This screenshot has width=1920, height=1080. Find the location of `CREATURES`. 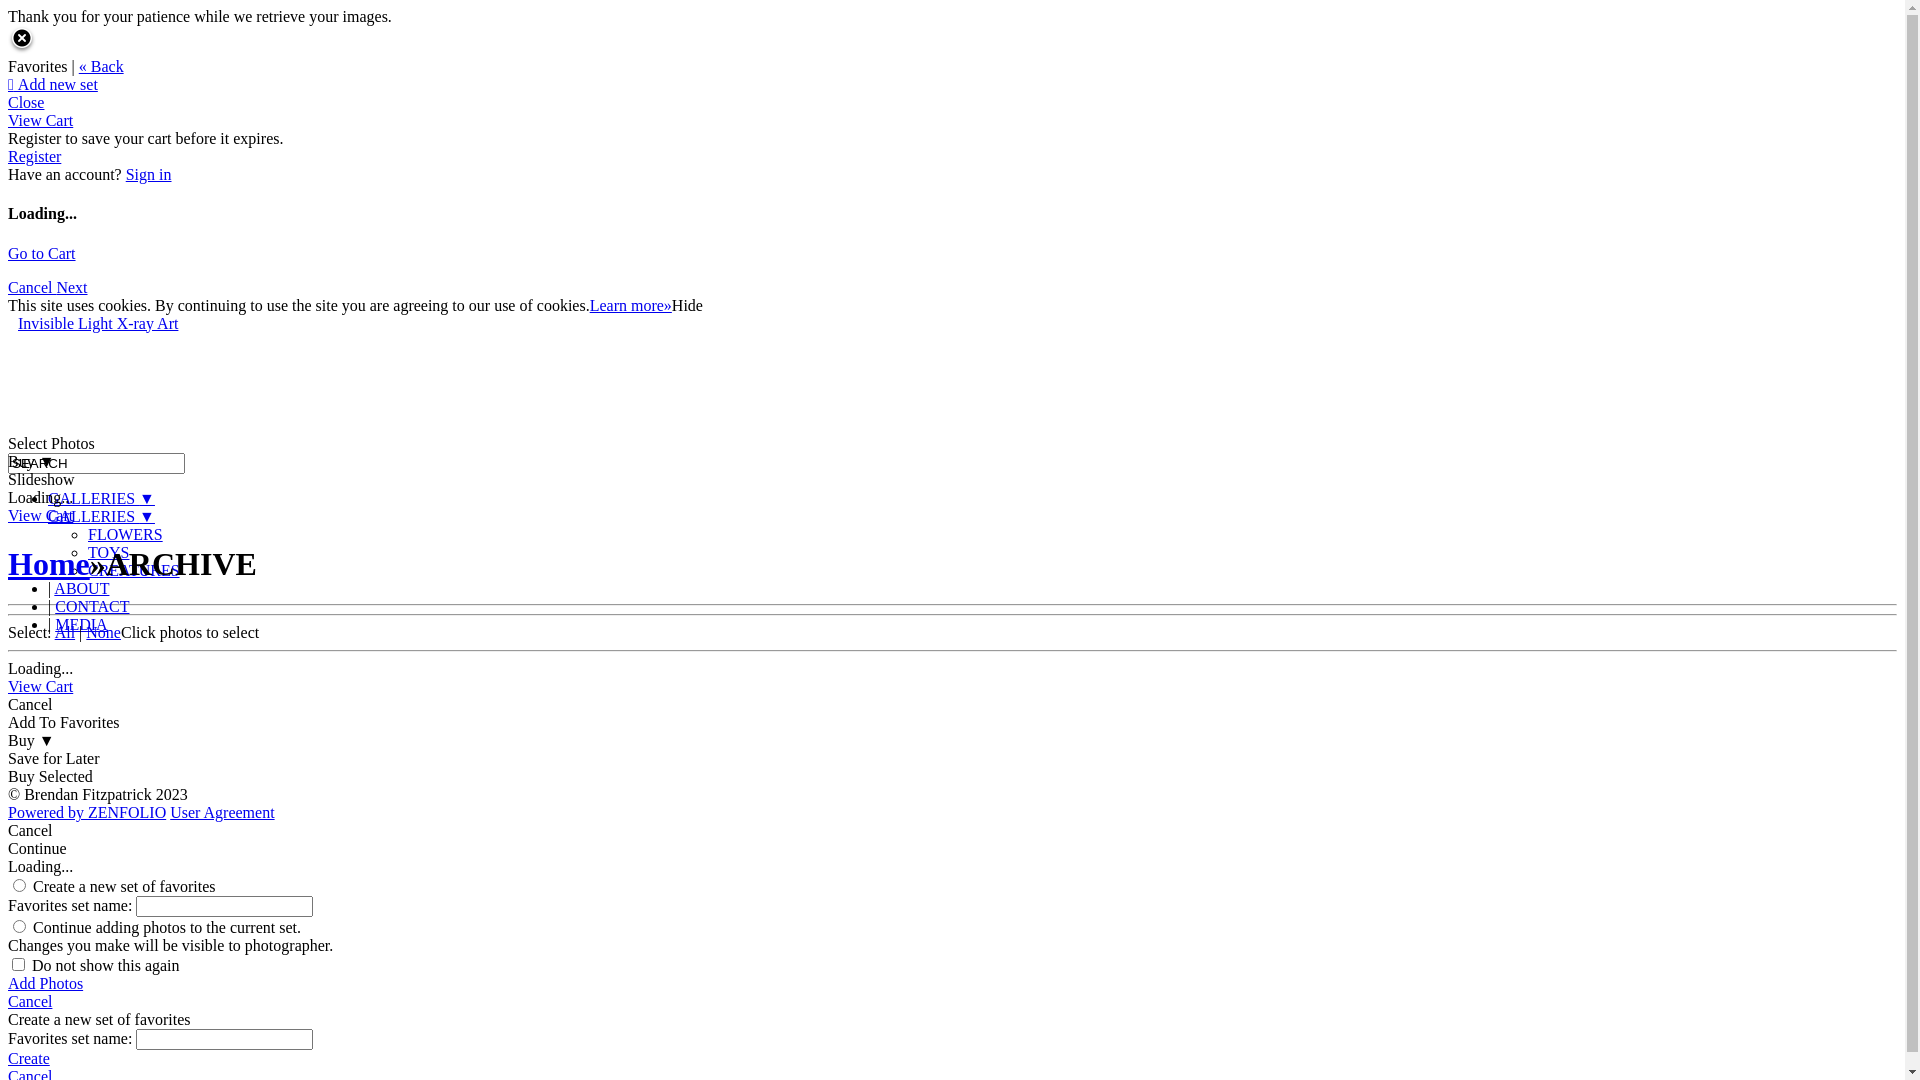

CREATURES is located at coordinates (134, 570).